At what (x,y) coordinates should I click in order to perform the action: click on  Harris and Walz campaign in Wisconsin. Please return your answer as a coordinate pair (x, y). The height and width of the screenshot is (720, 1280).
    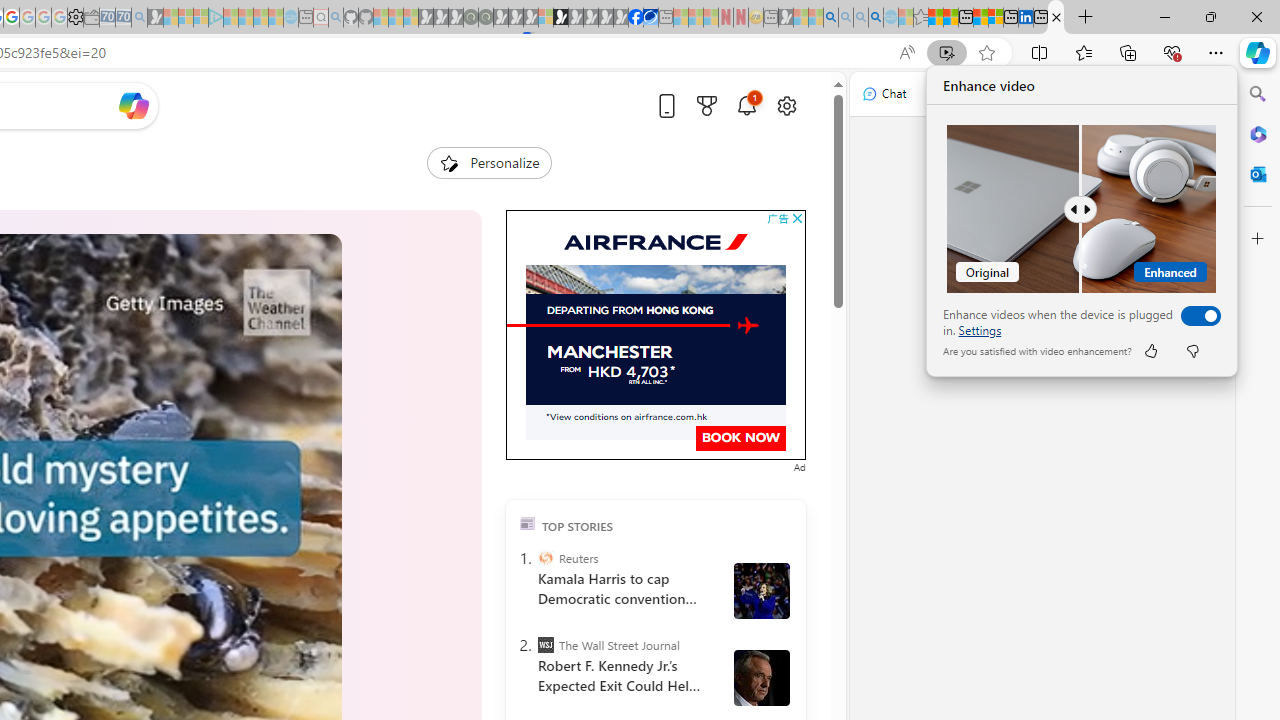
    Looking at the image, I should click on (761, 591).